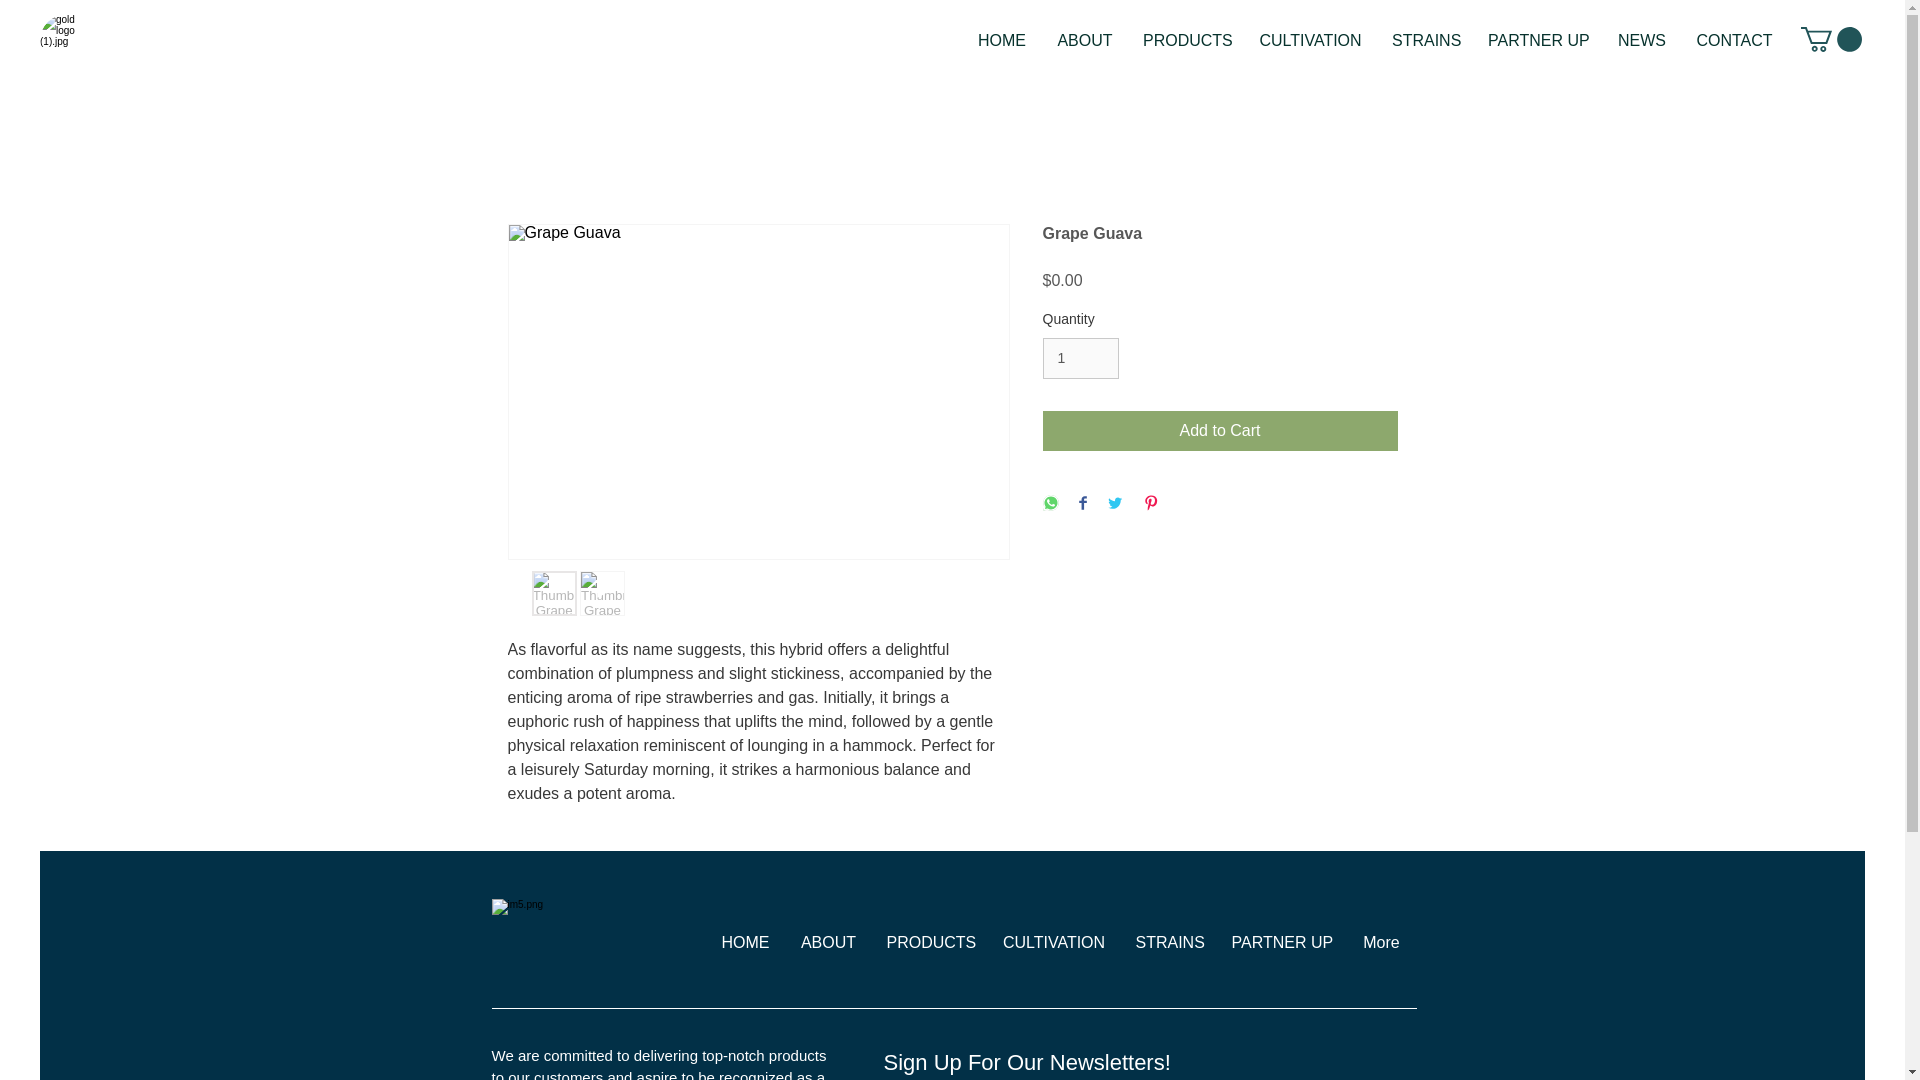  I want to click on HOME, so click(746, 942).